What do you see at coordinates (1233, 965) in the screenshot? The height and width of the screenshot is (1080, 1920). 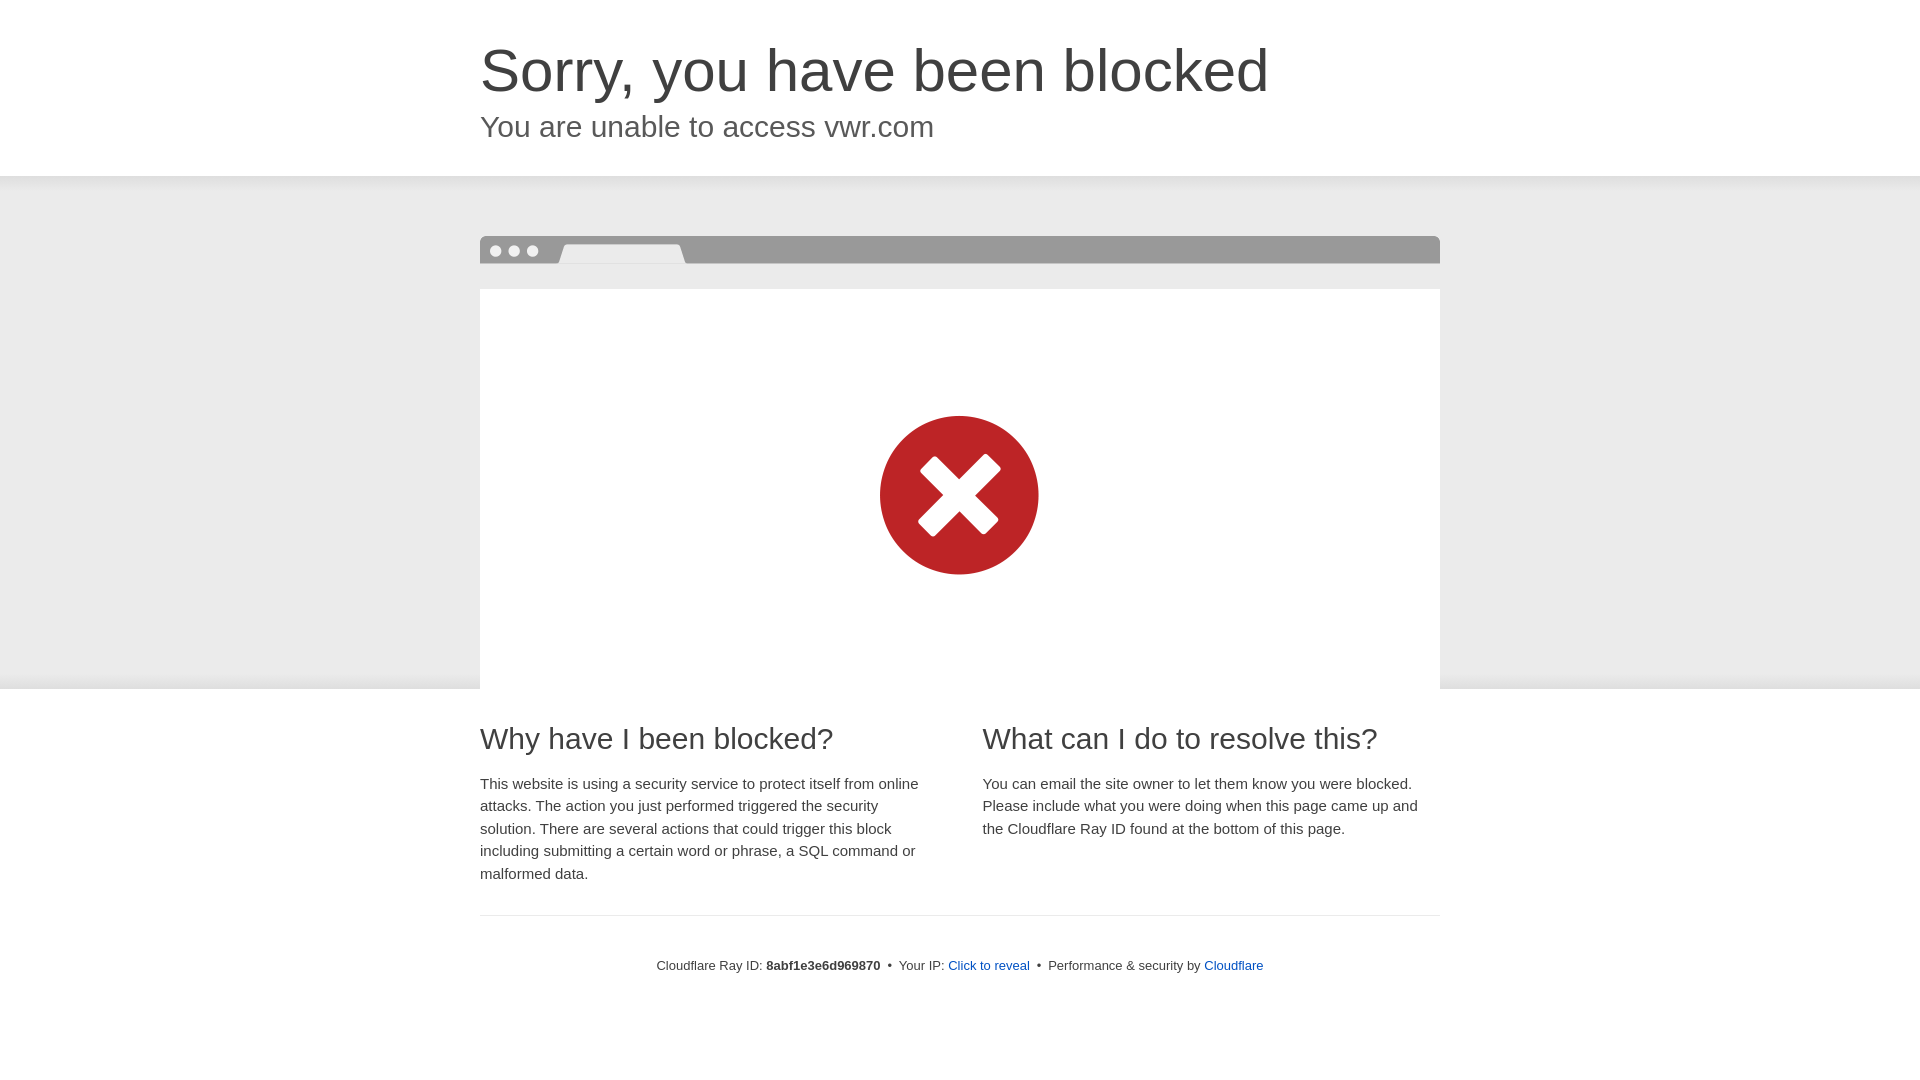 I see `Cloudflare` at bounding box center [1233, 965].